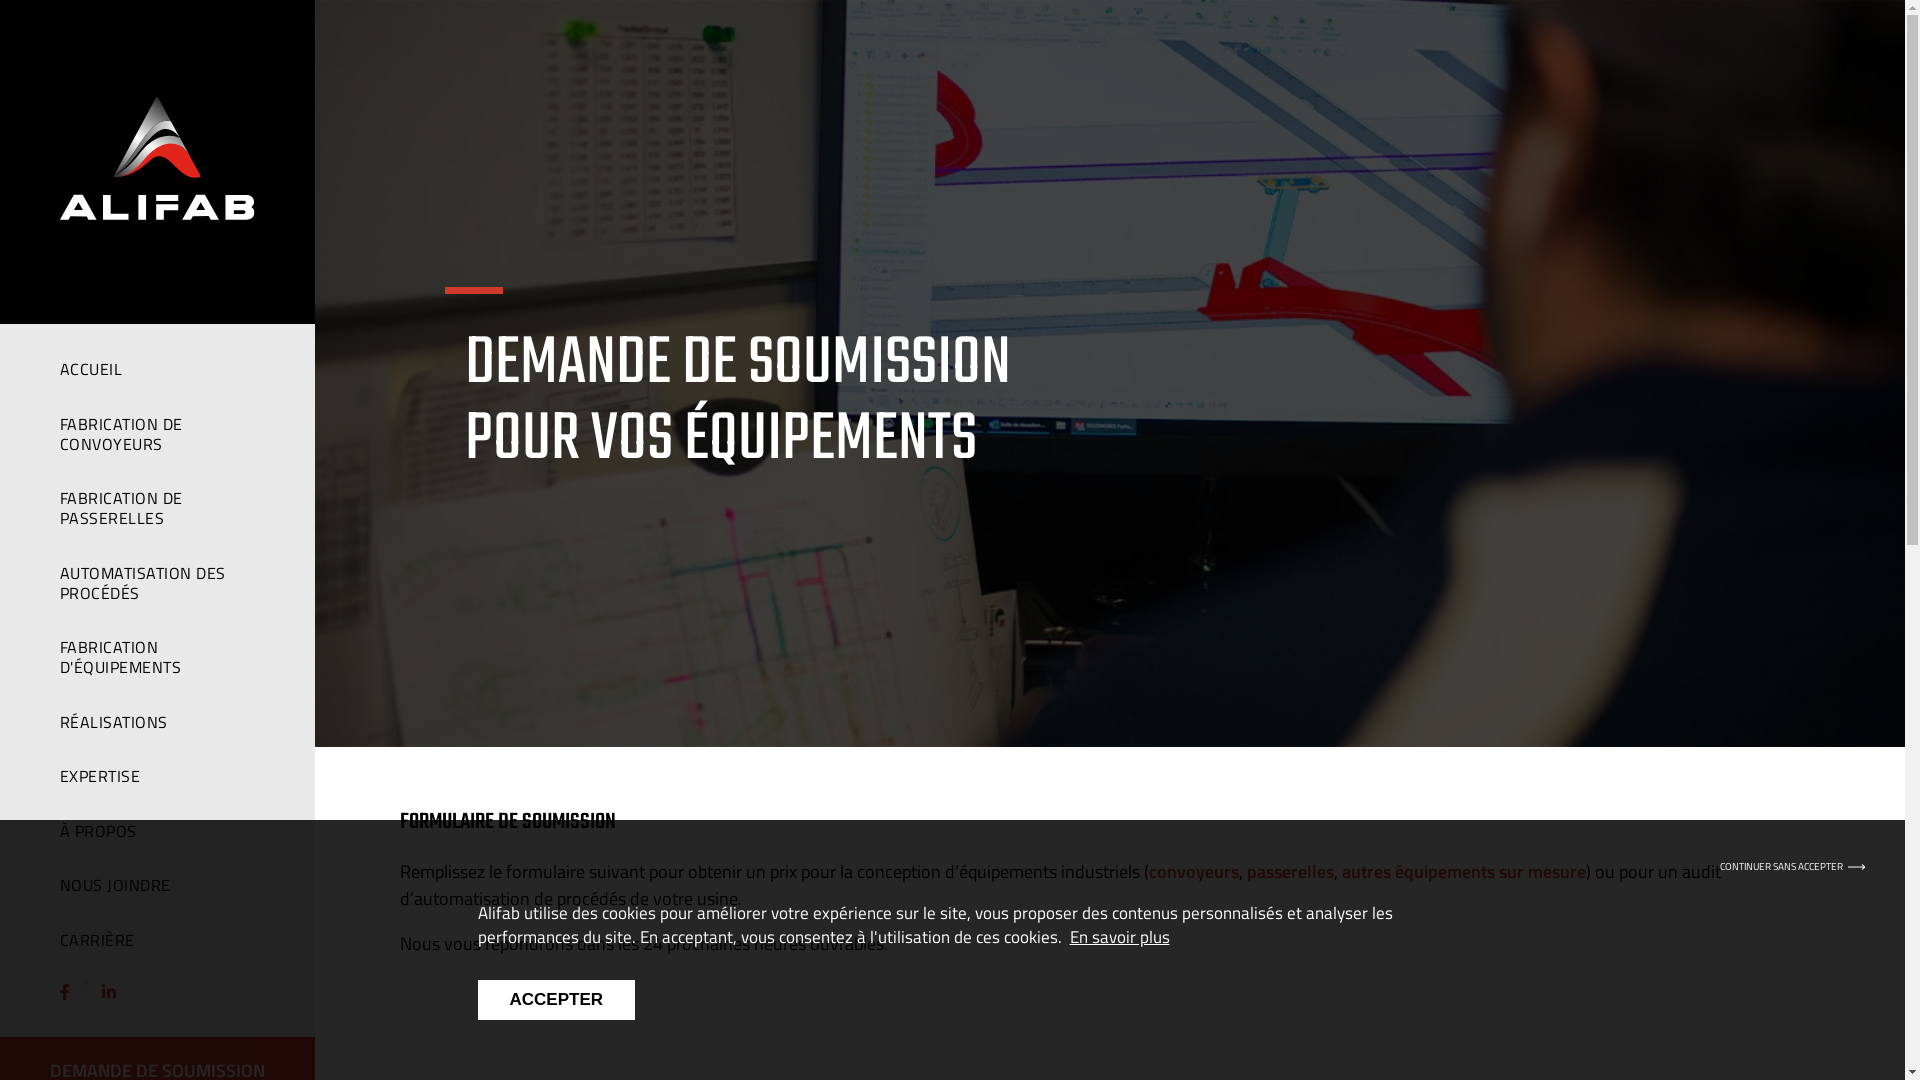 The image size is (1920, 1080). What do you see at coordinates (1290, 872) in the screenshot?
I see `passerelles` at bounding box center [1290, 872].